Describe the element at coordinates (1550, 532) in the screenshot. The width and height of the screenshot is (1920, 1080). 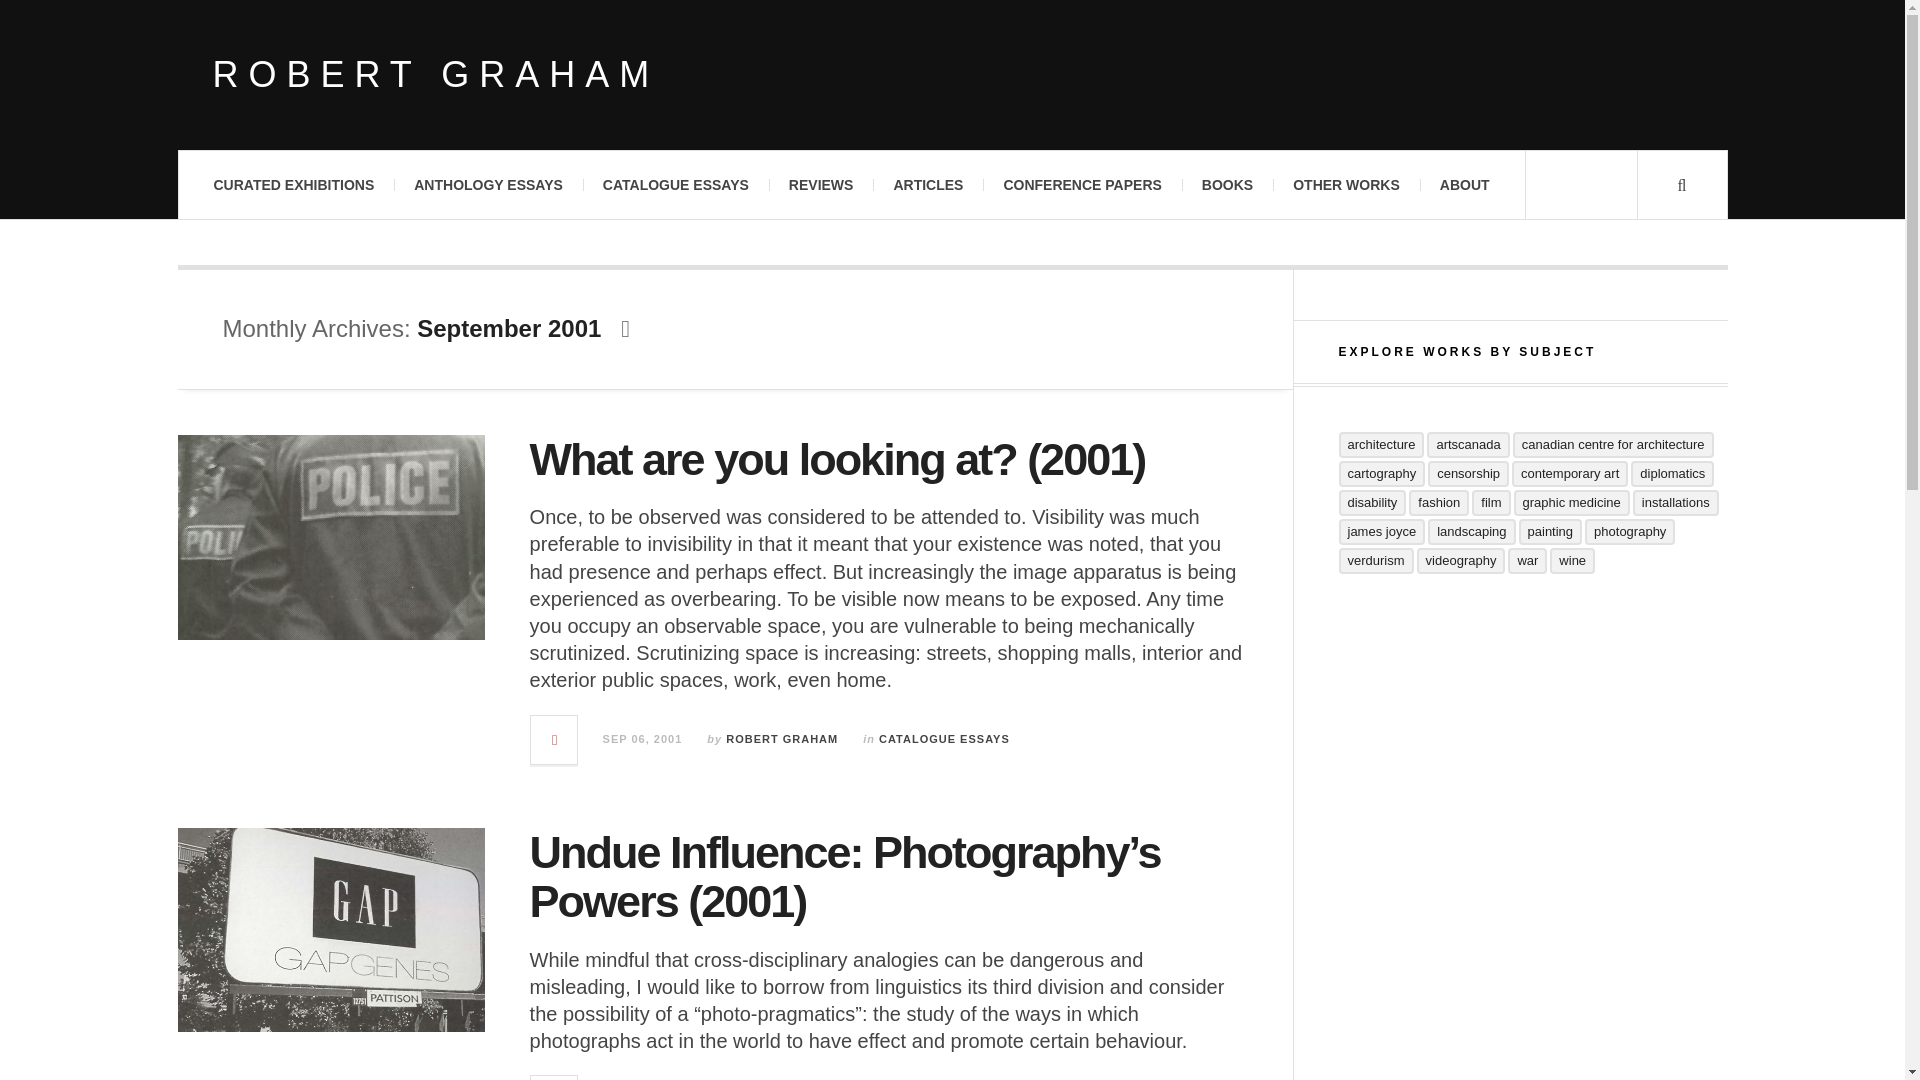
I see `painting` at that location.